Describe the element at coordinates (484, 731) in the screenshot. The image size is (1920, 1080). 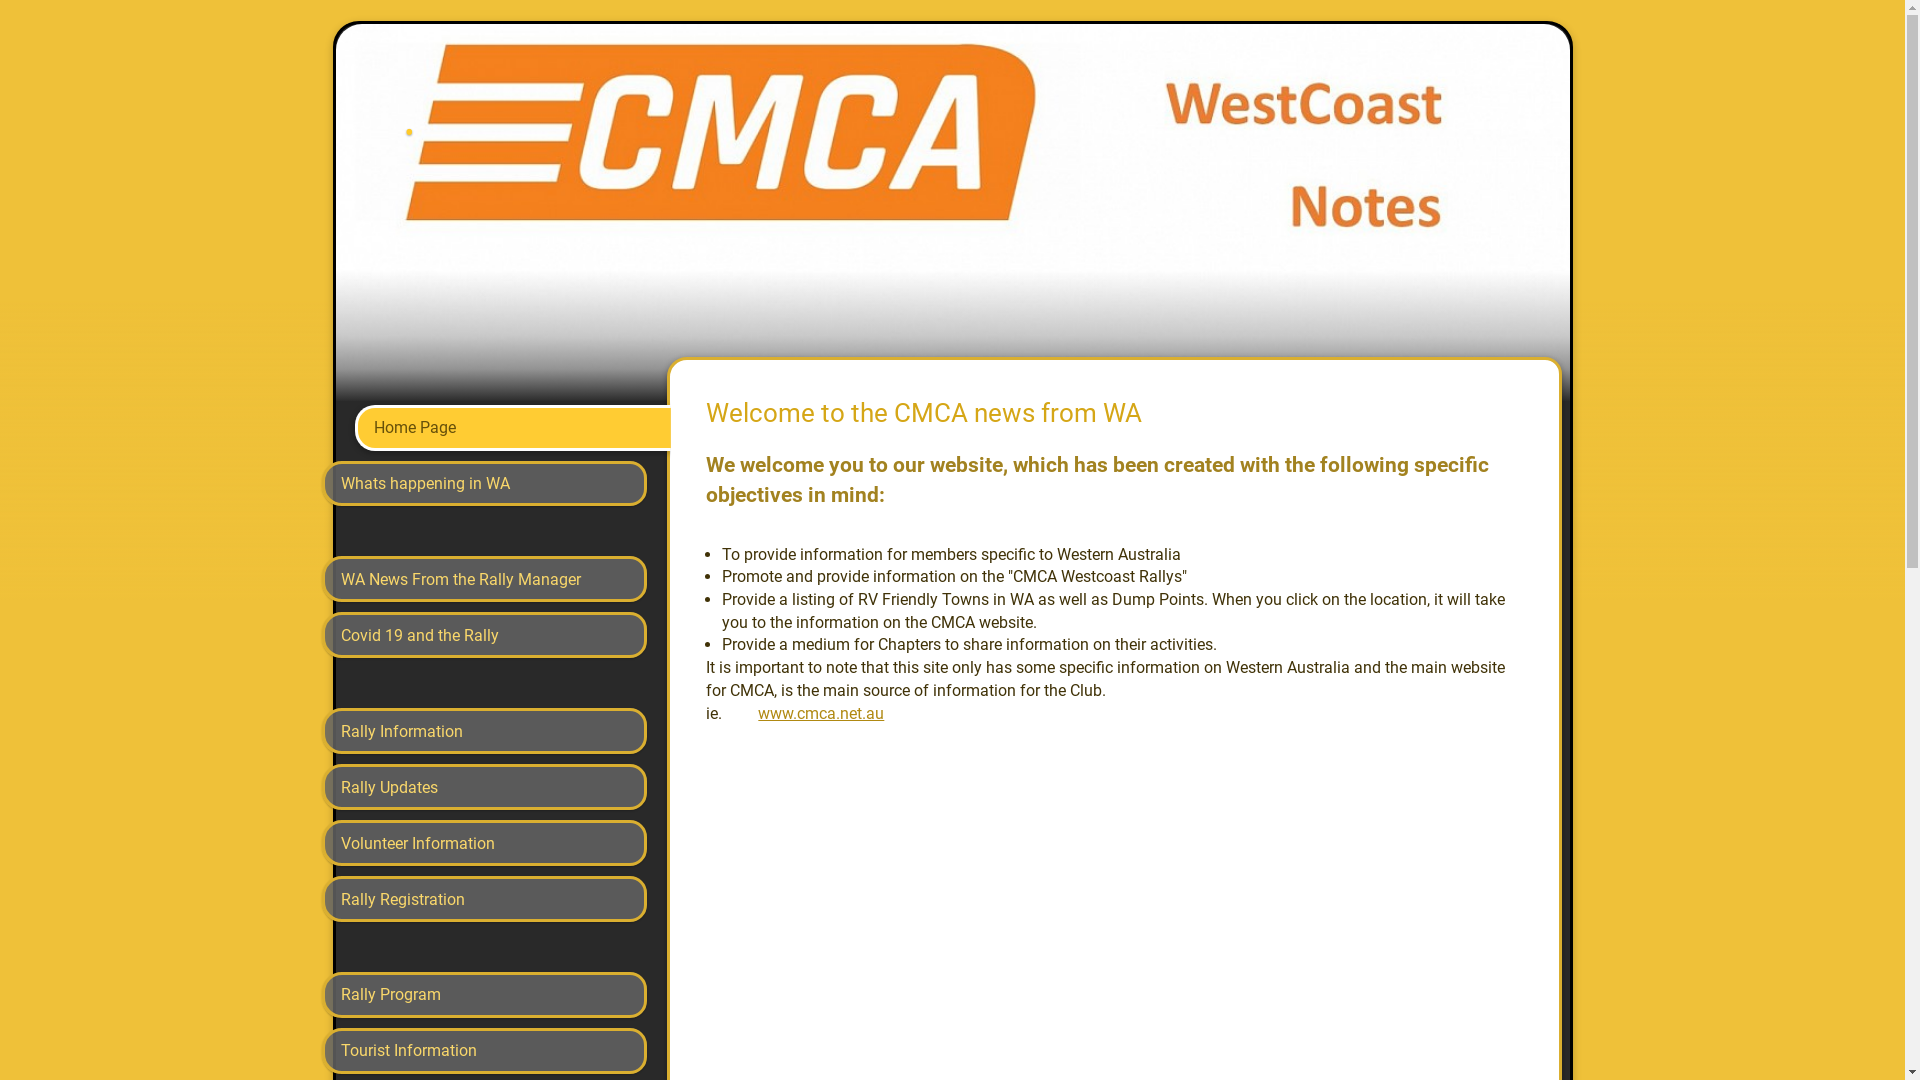
I see `Rally Information` at that location.